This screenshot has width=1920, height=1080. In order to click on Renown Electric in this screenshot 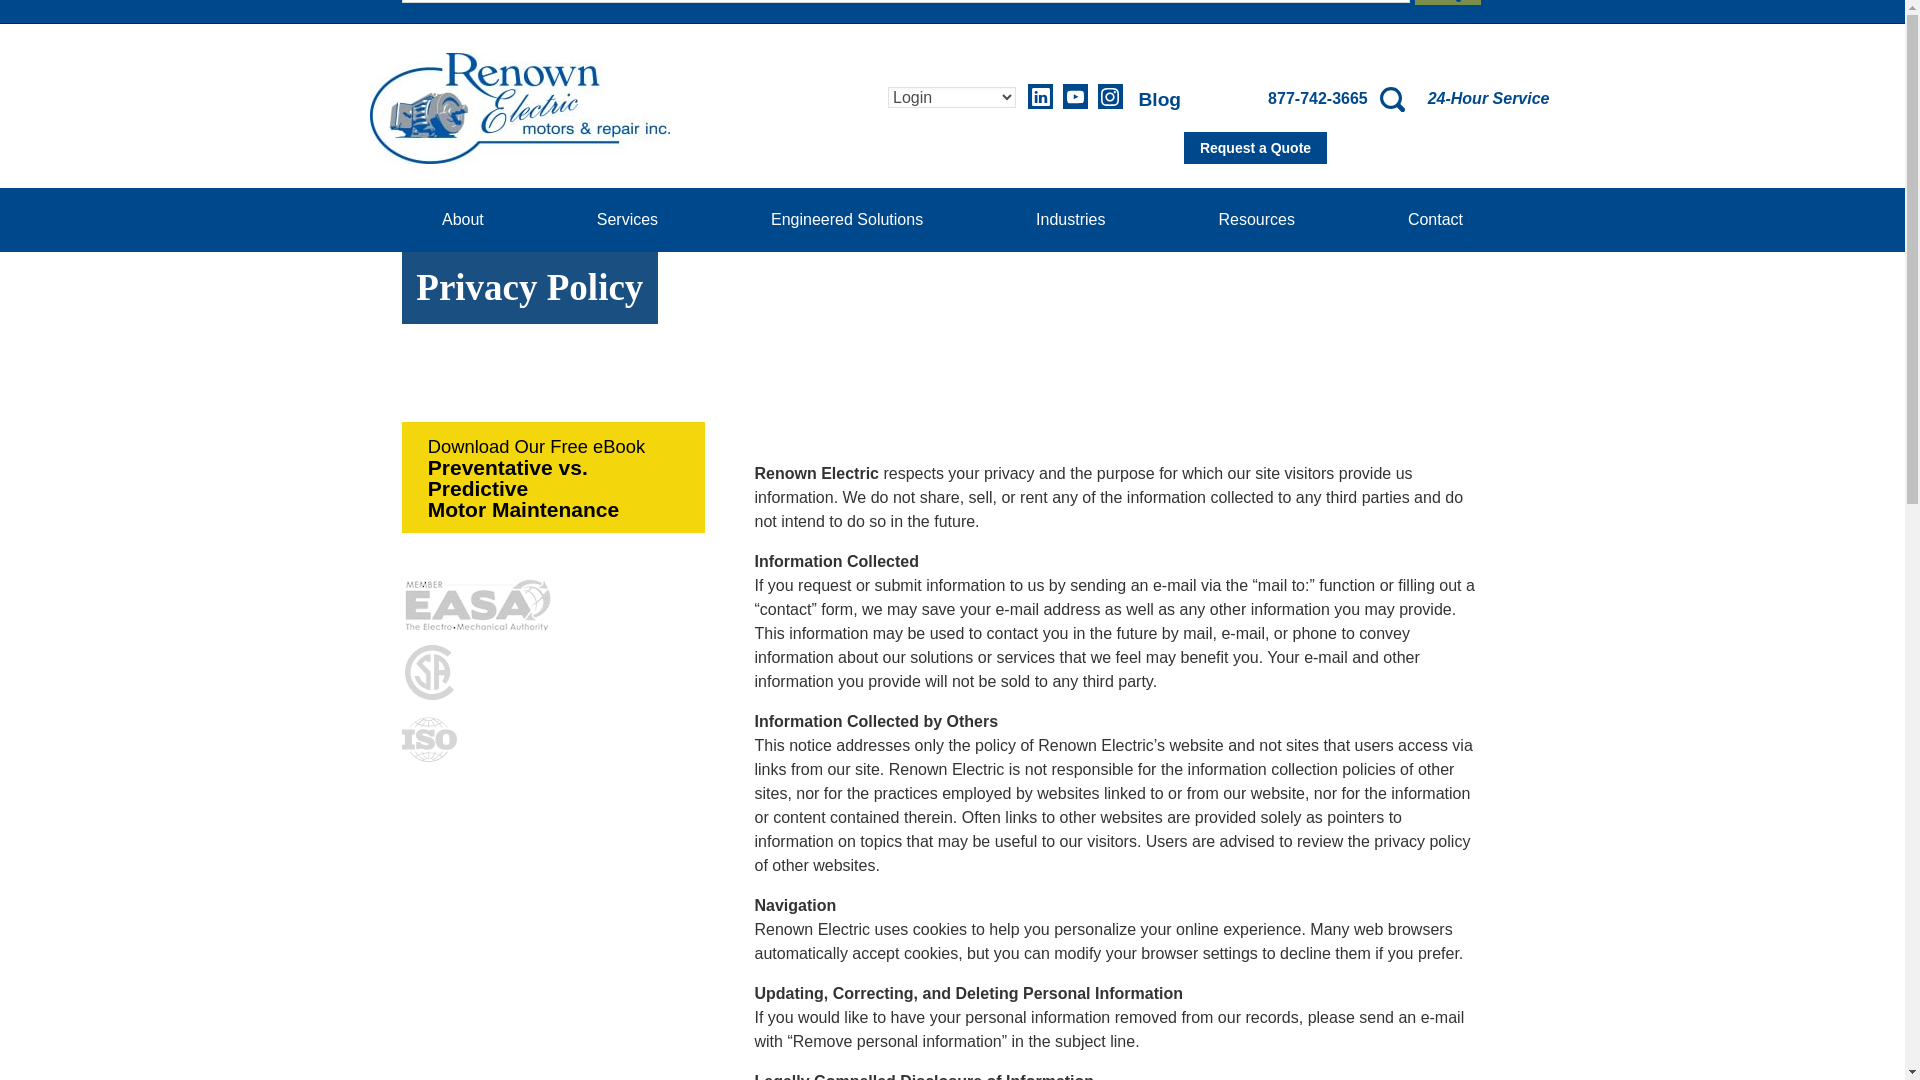, I will do `click(520, 108)`.